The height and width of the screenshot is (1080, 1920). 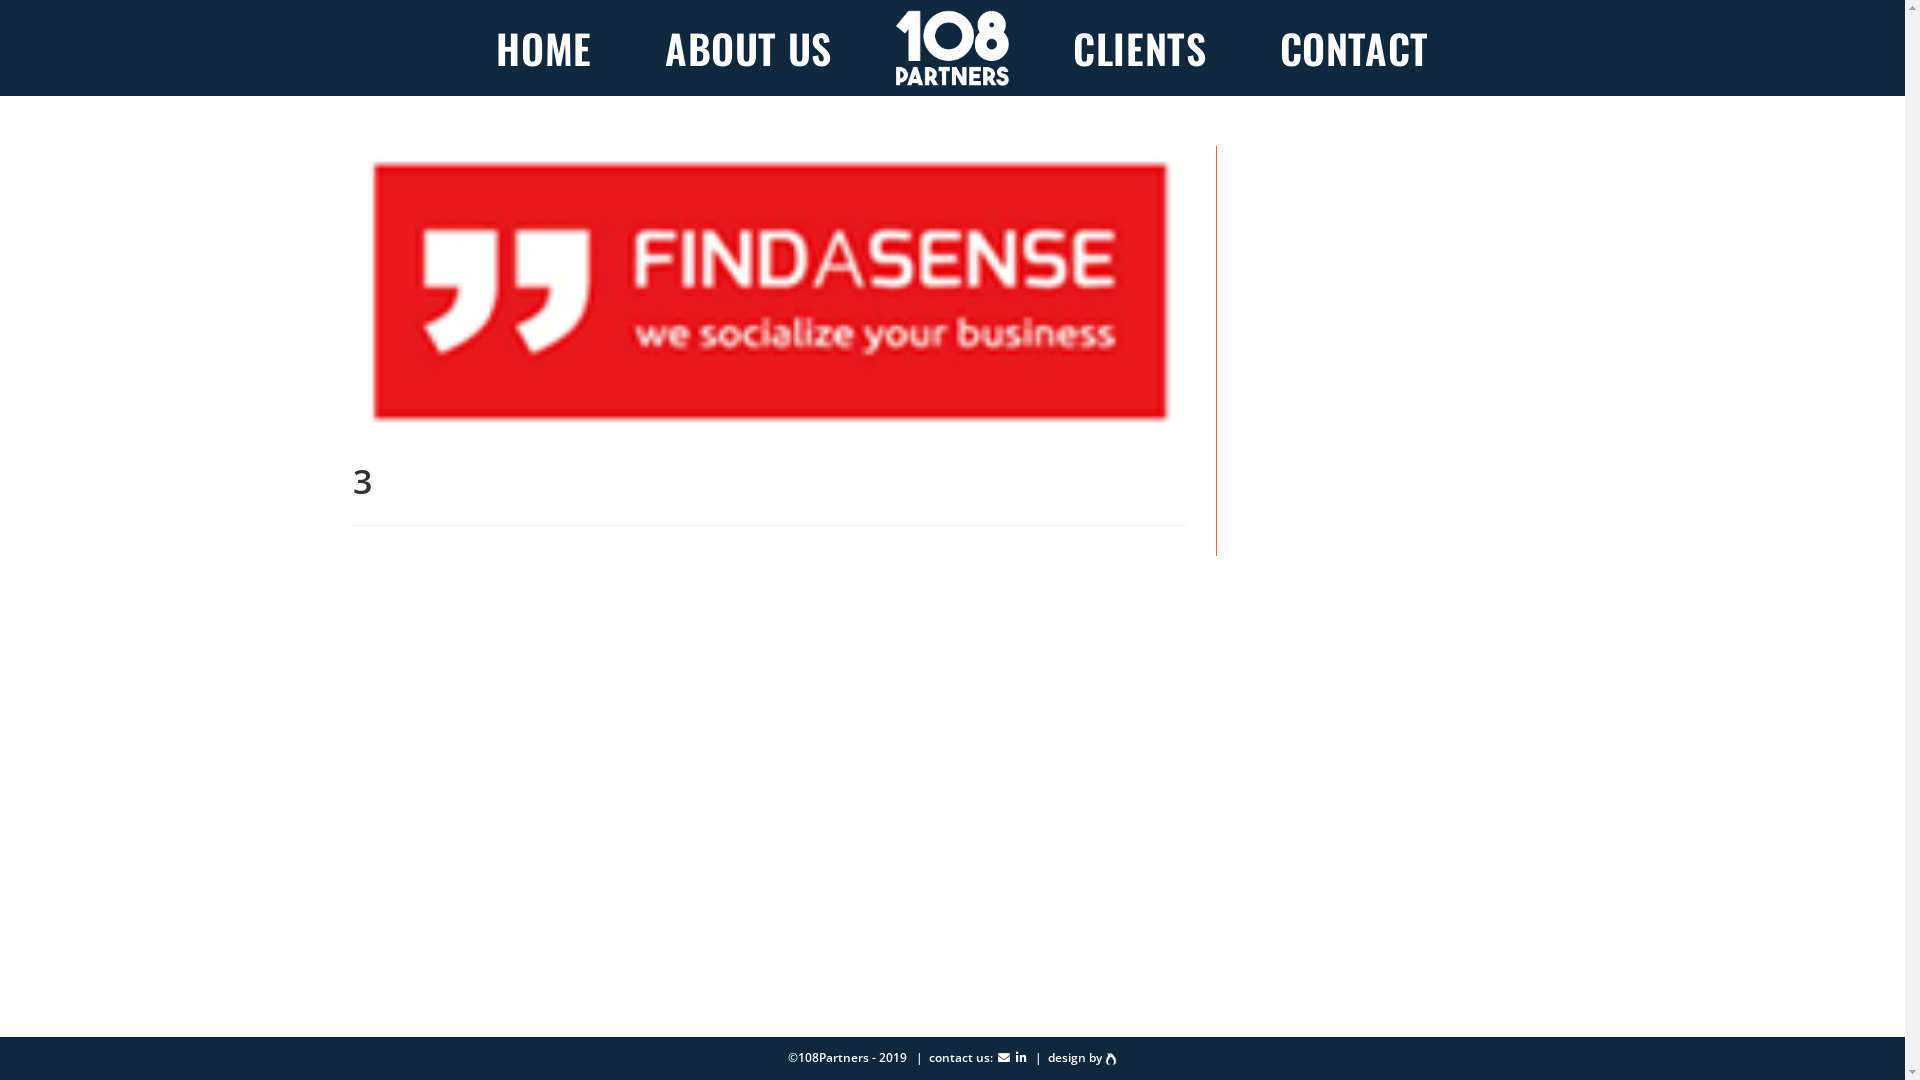 I want to click on ABOUT US, so click(x=748, y=48).